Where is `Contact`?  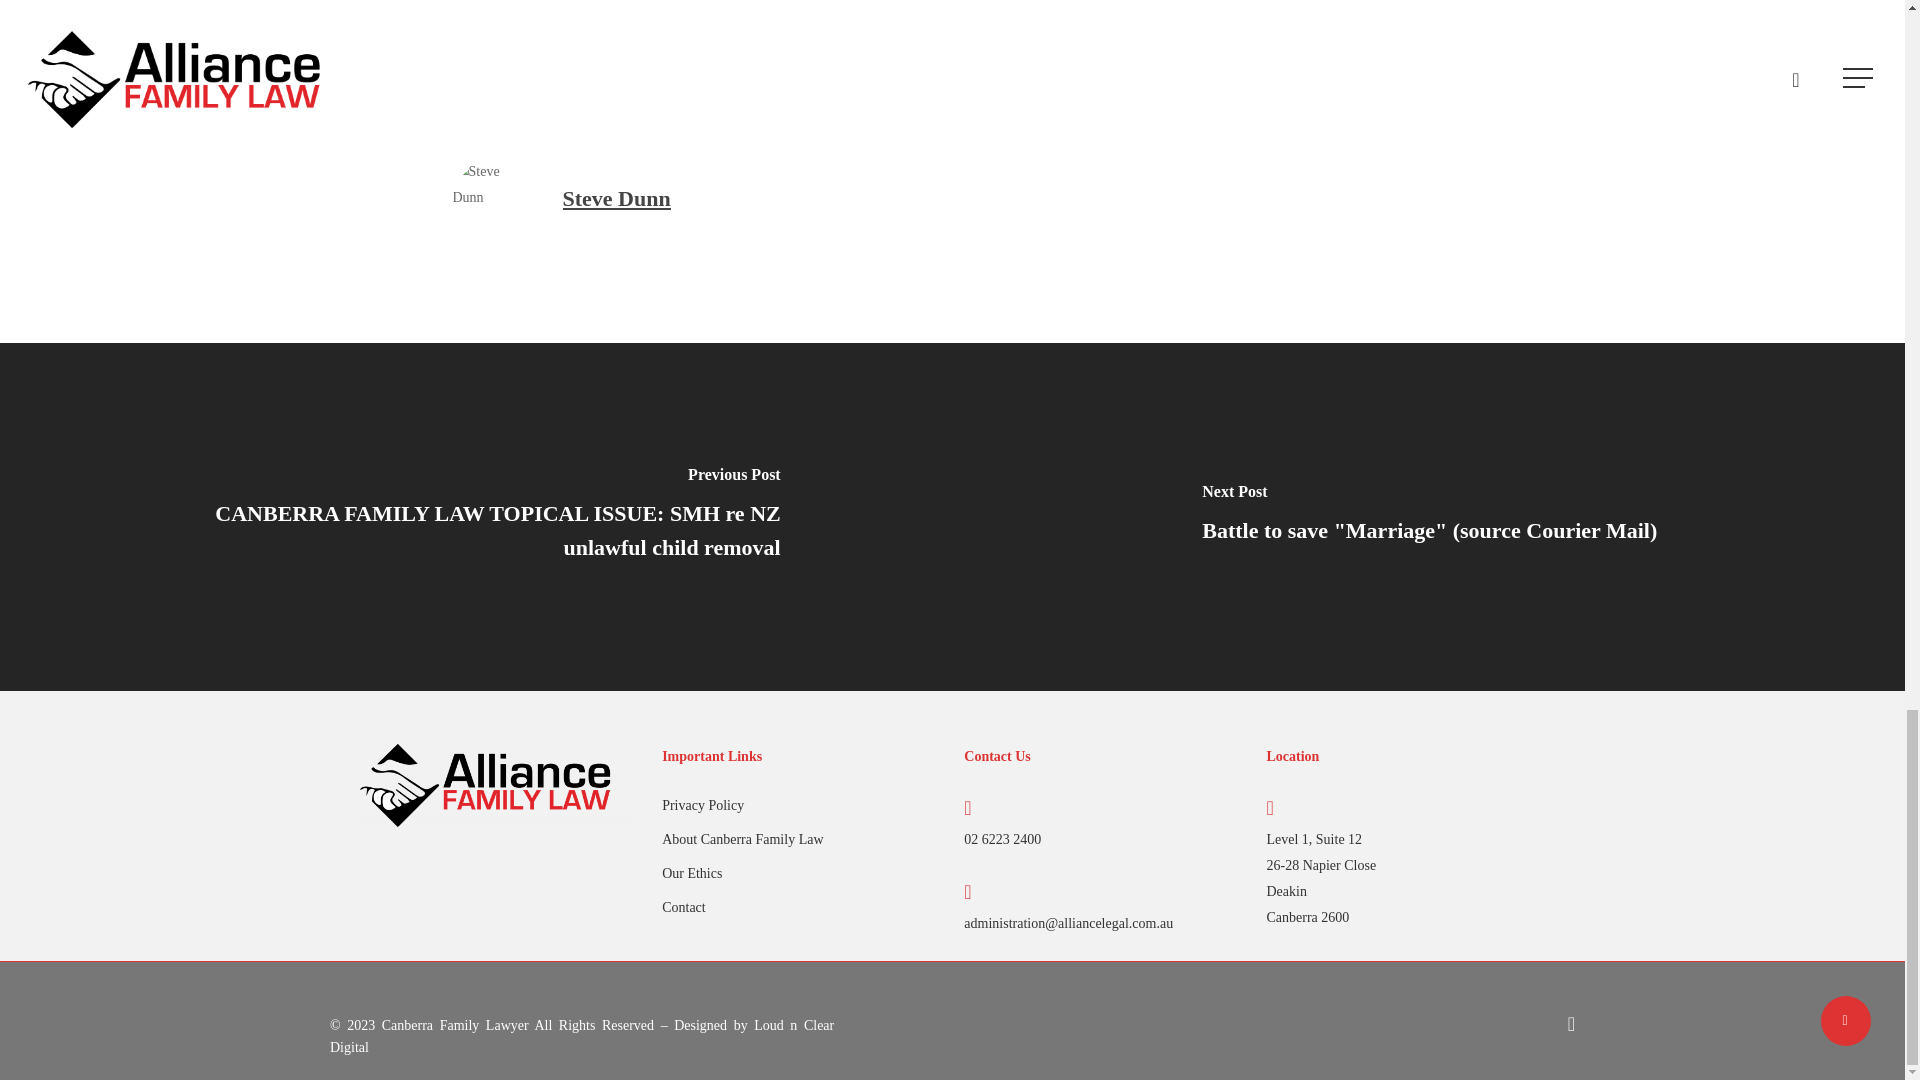
Contact is located at coordinates (801, 908).